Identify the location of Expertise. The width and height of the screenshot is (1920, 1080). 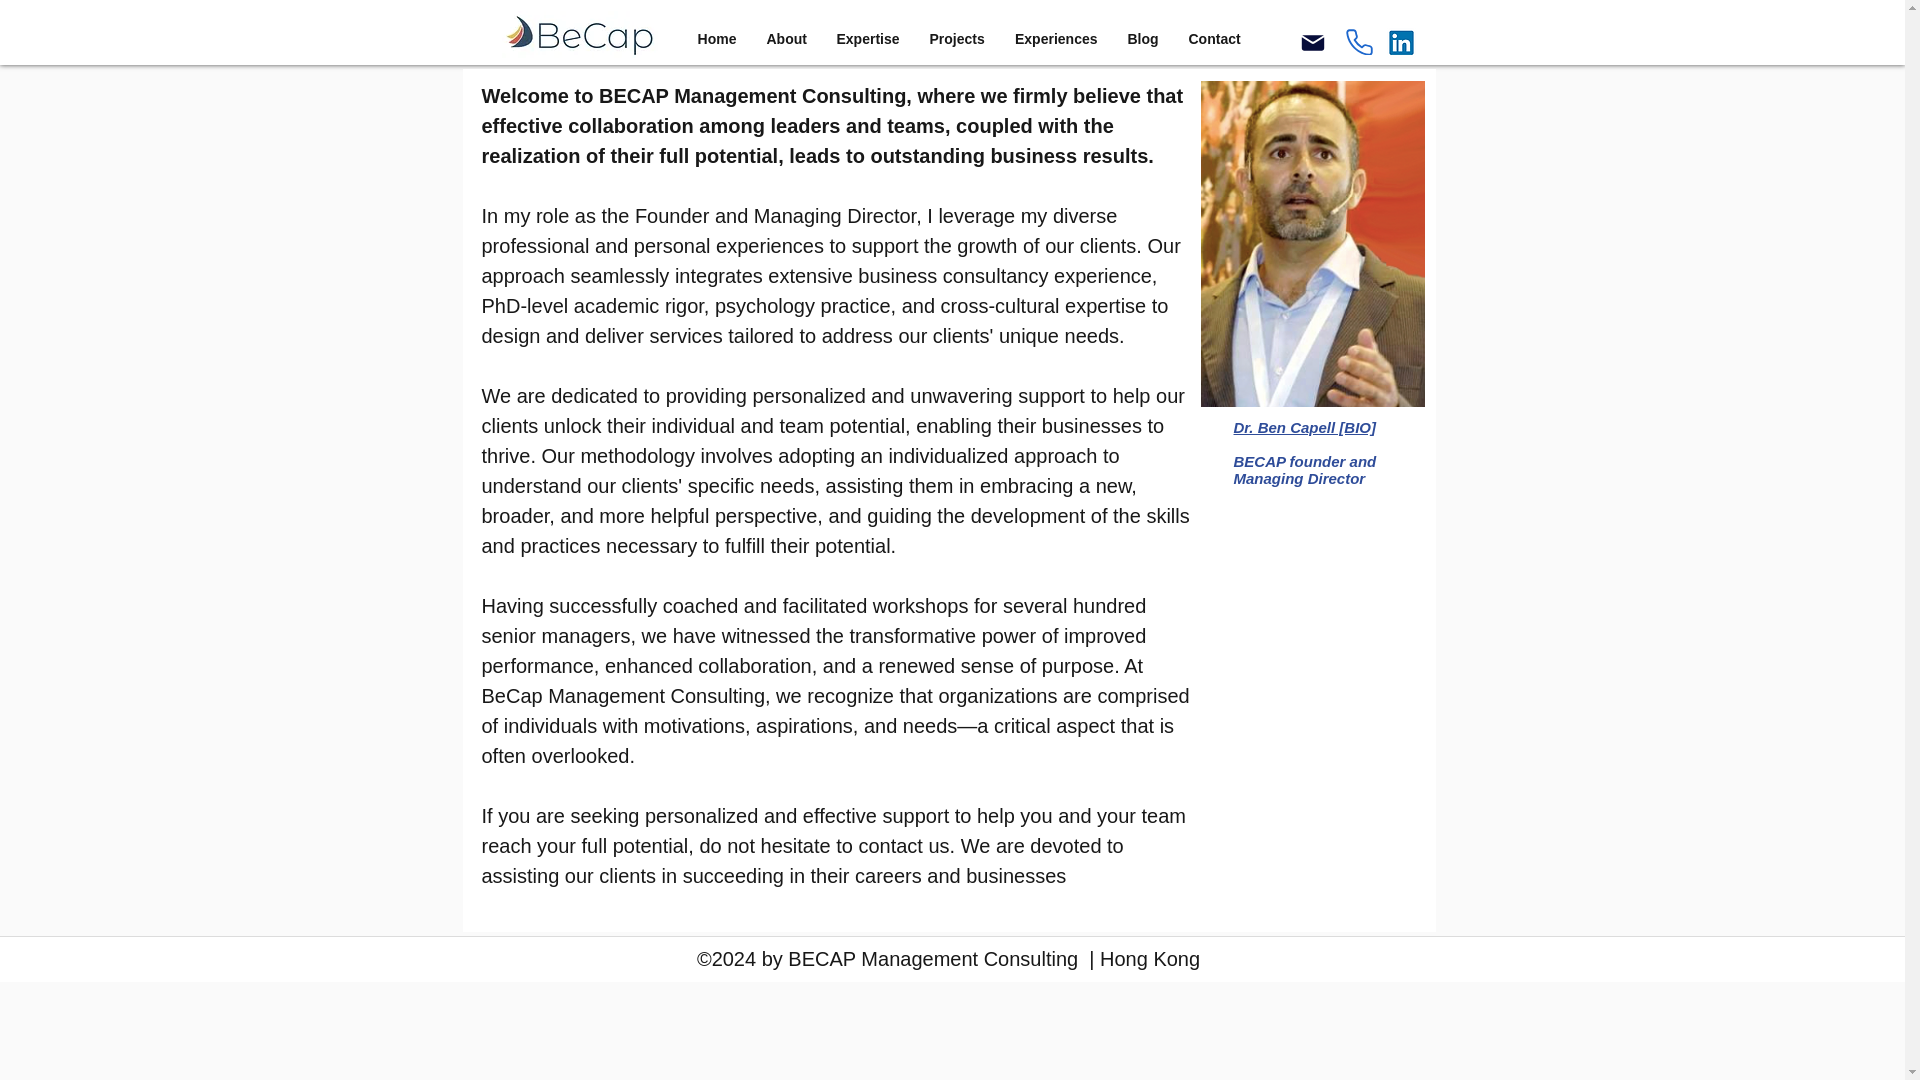
(868, 39).